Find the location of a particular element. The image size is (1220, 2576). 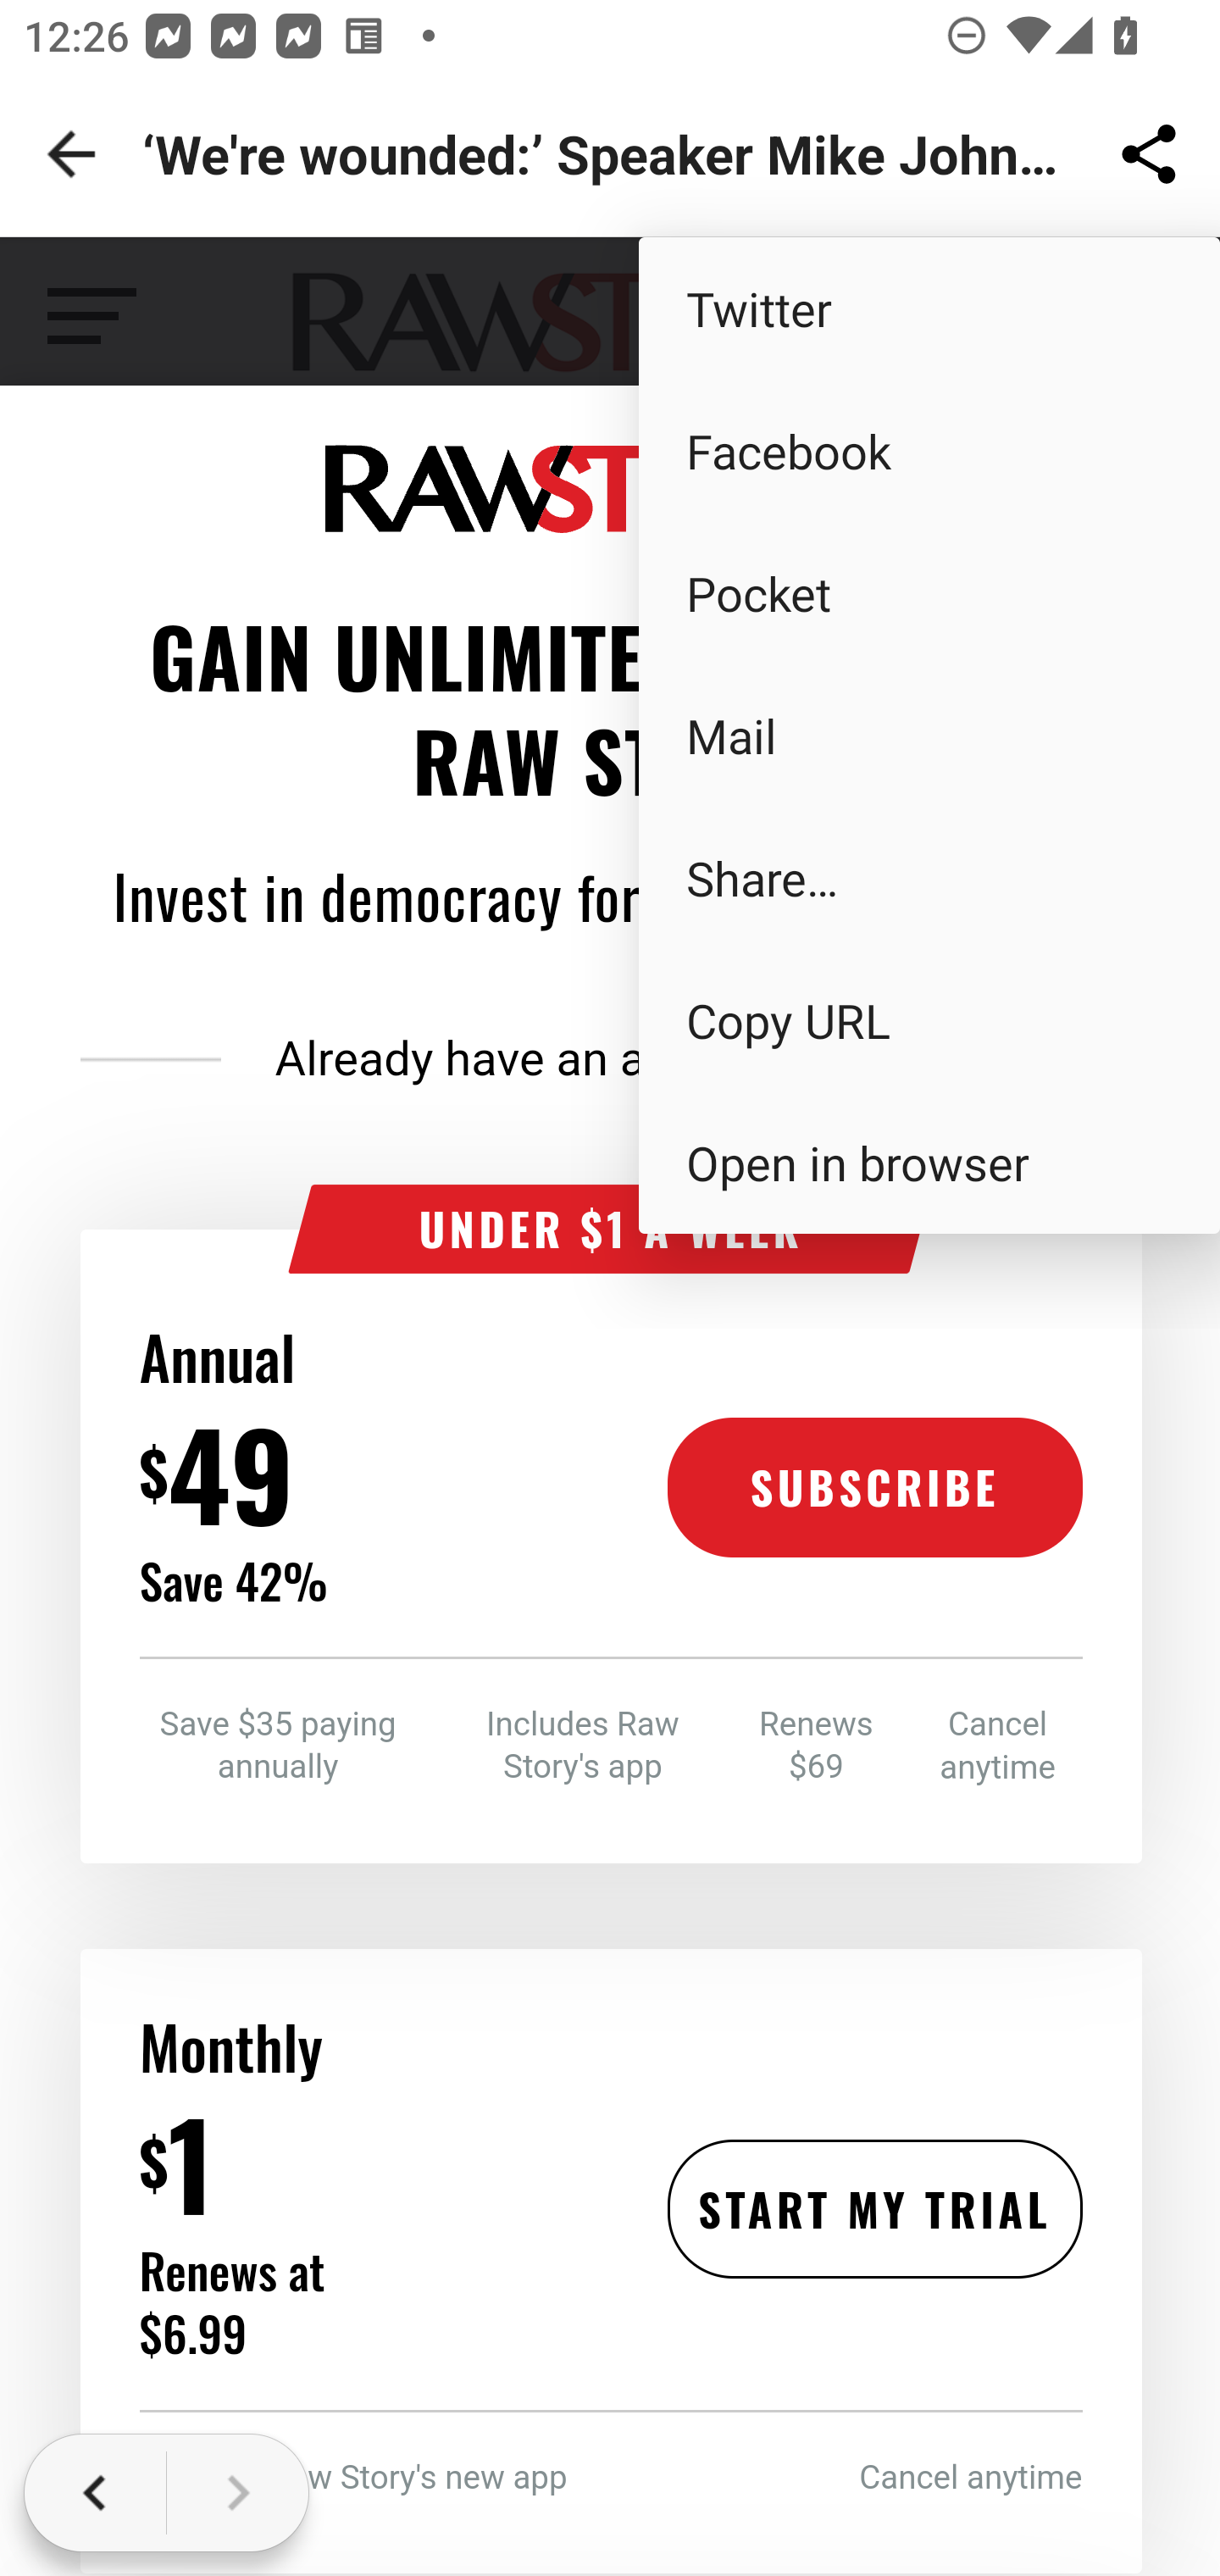

Facebook is located at coordinates (929, 451).